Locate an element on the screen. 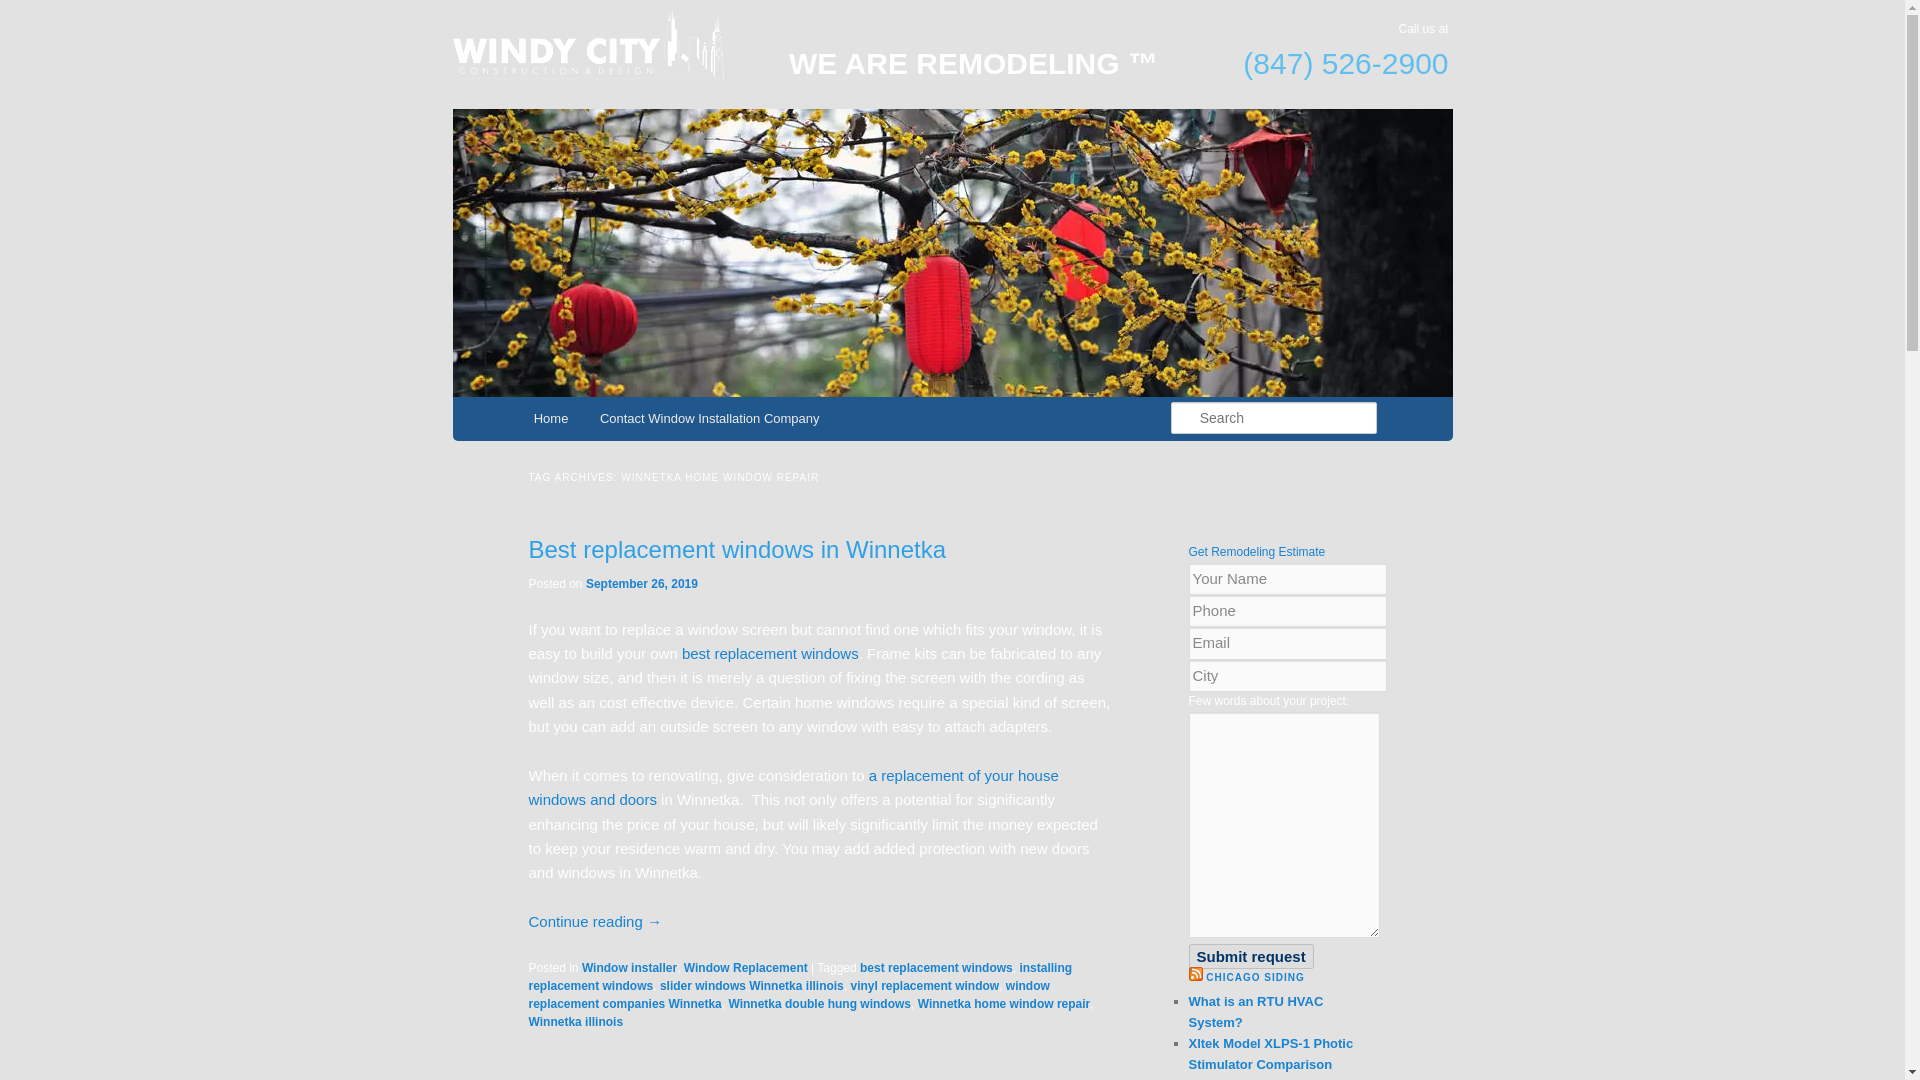 Image resolution: width=1920 pixels, height=1080 pixels. September 26, 2019 is located at coordinates (642, 583).